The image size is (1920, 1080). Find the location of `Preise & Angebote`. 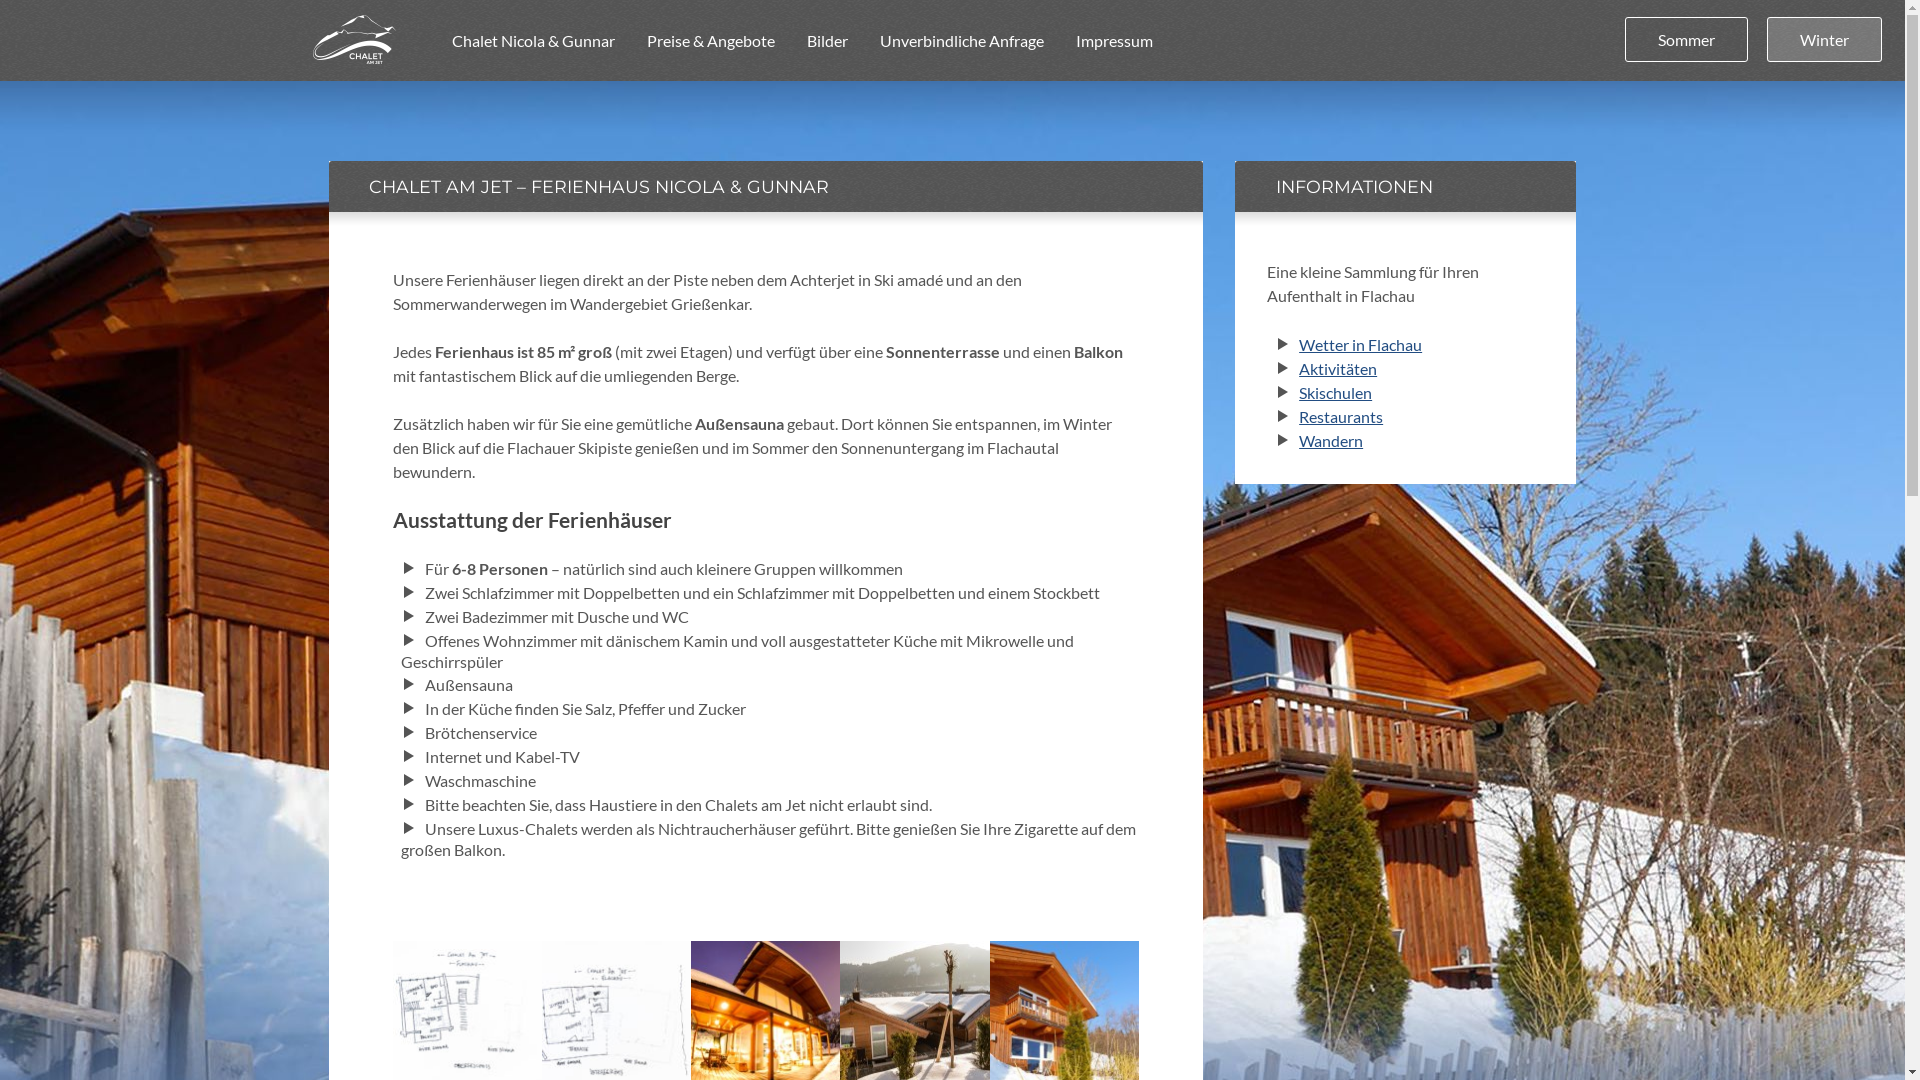

Preise & Angebote is located at coordinates (710, 40).